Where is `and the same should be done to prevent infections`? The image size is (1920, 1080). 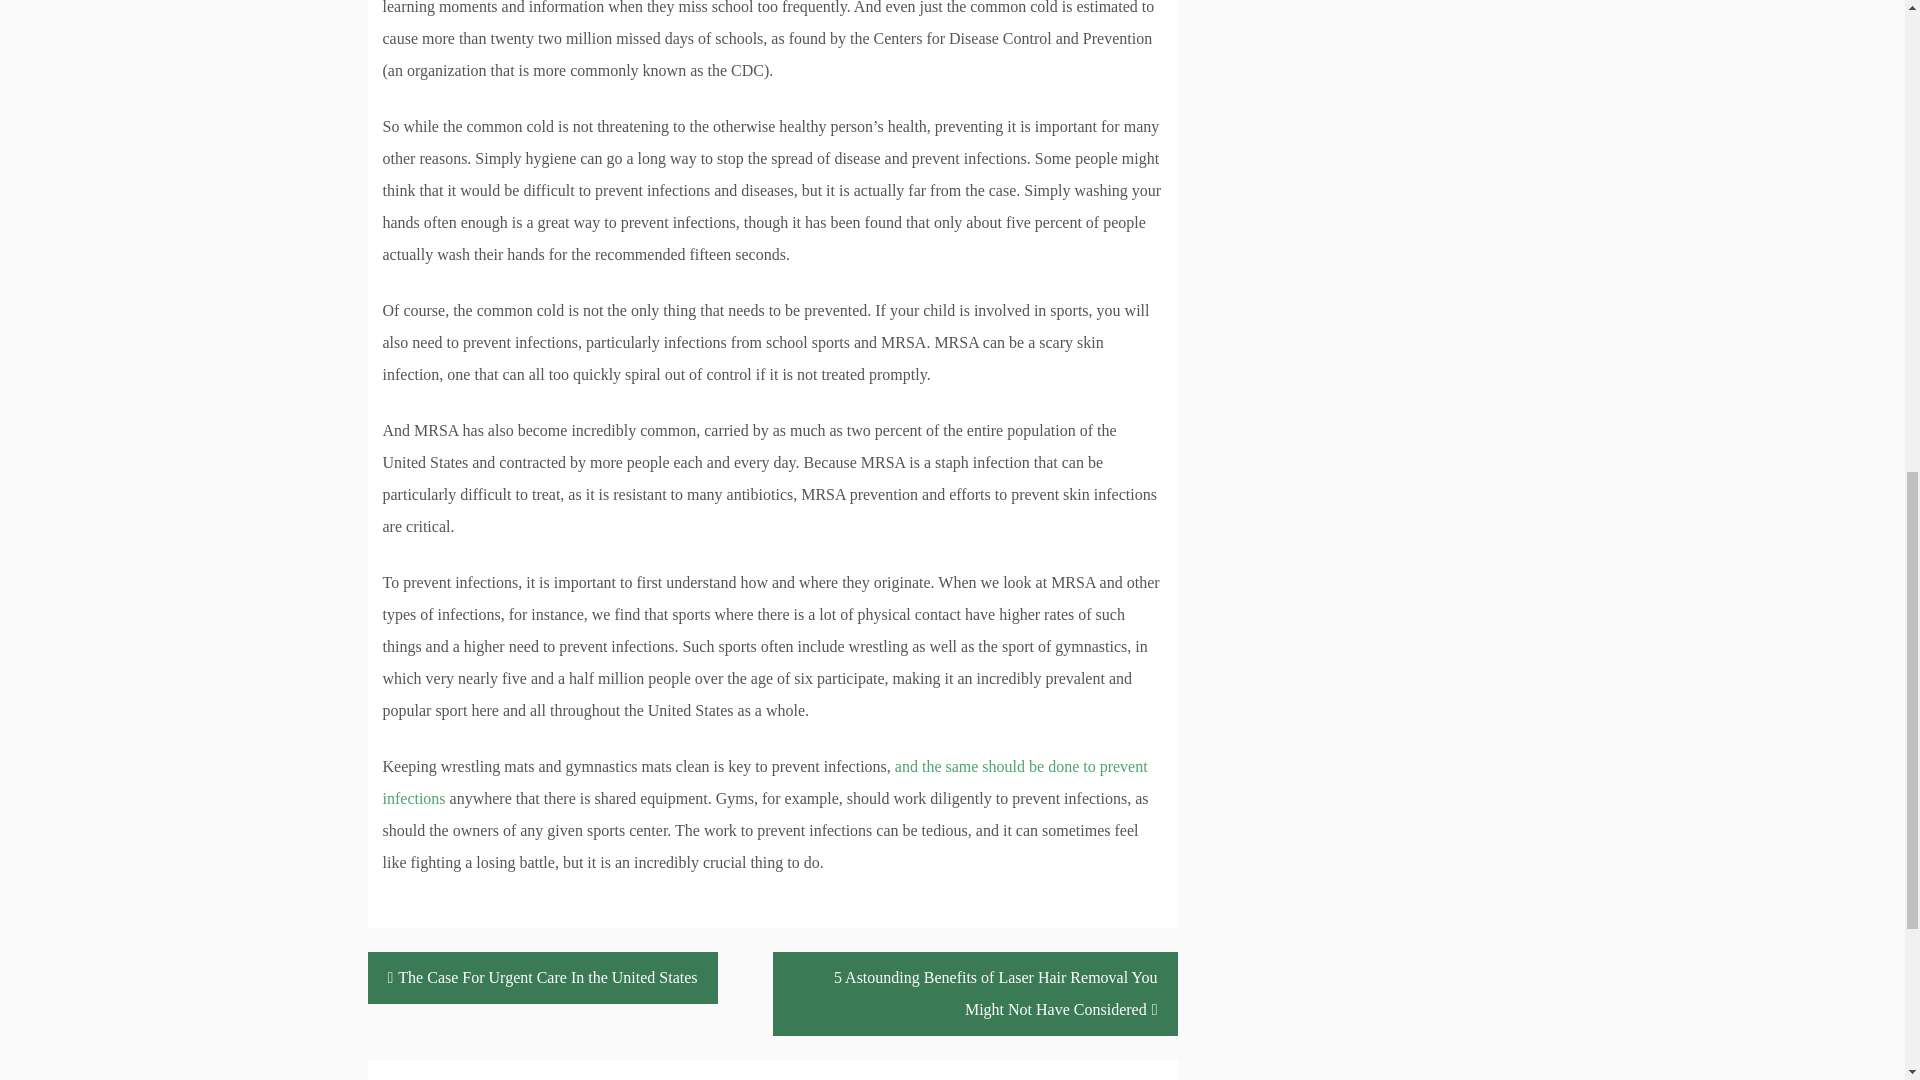
and the same should be done to prevent infections is located at coordinates (764, 782).